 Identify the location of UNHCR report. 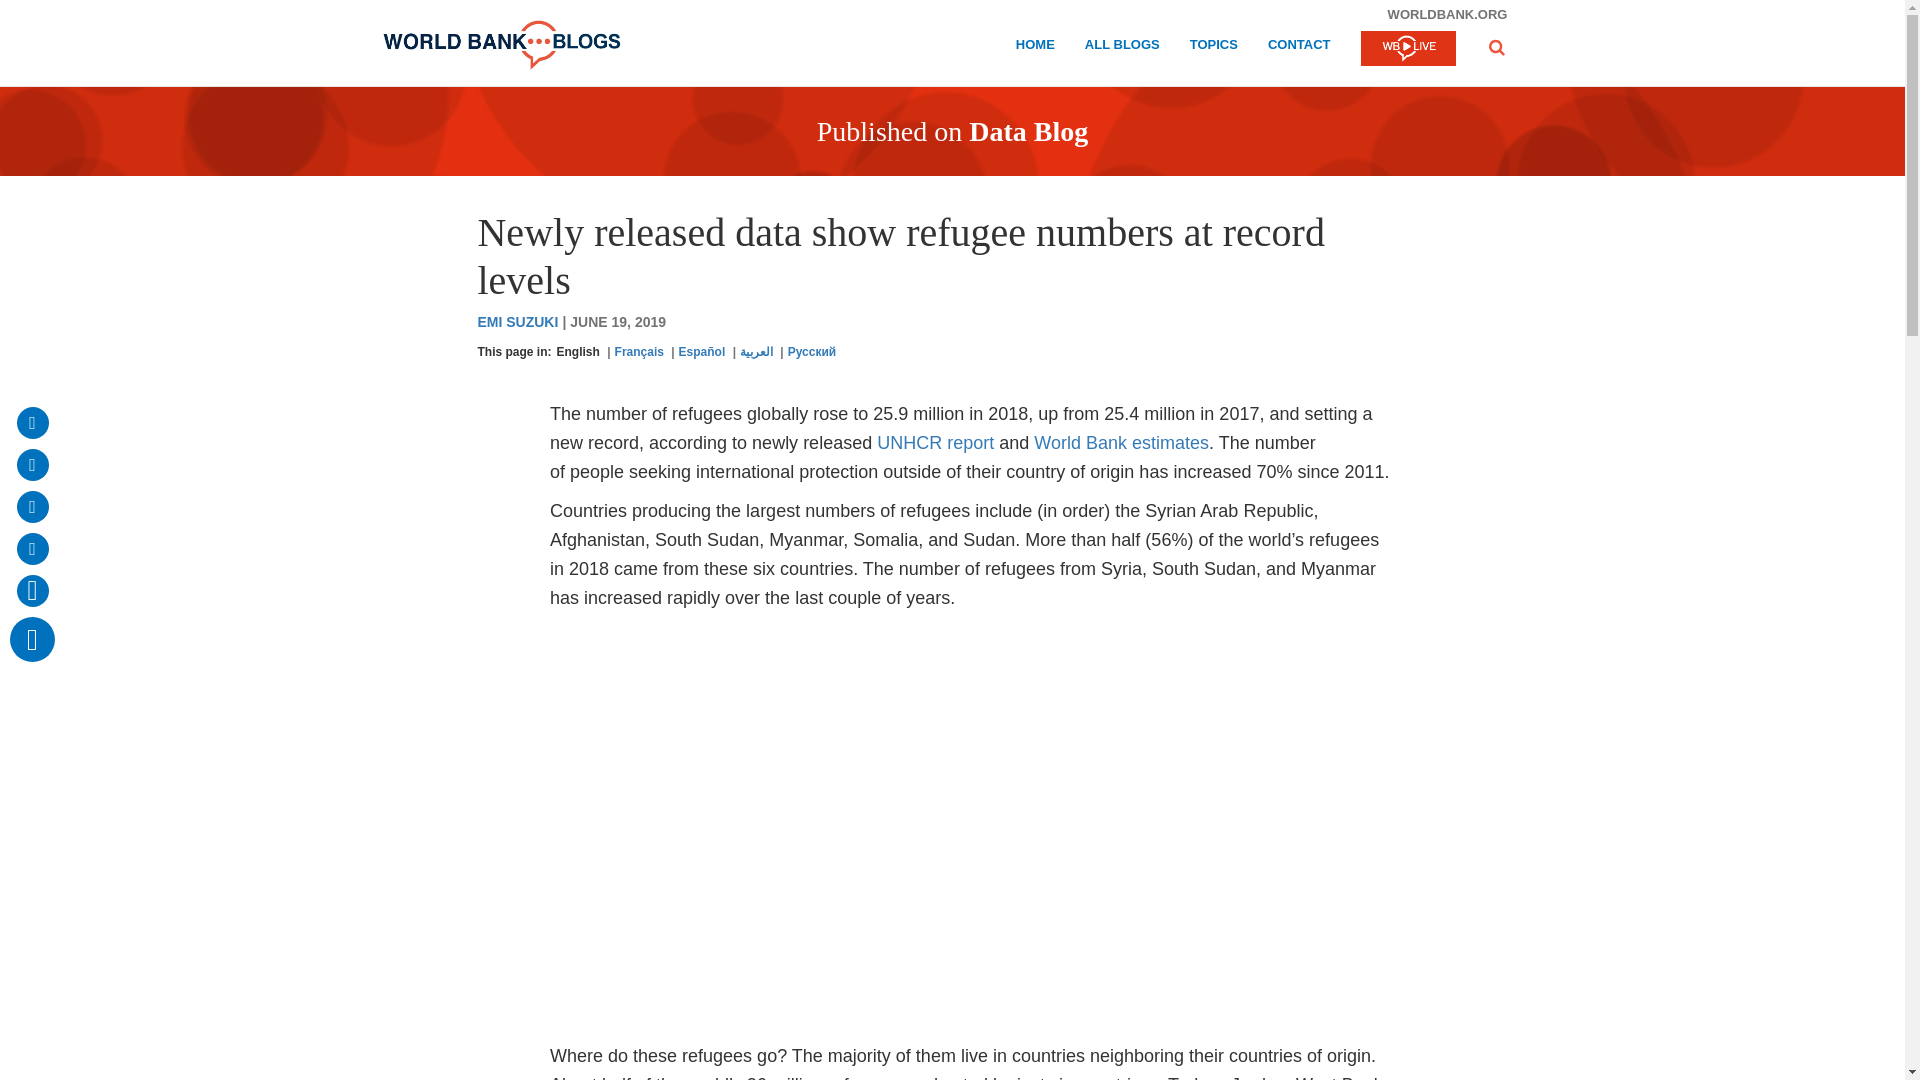
(936, 442).